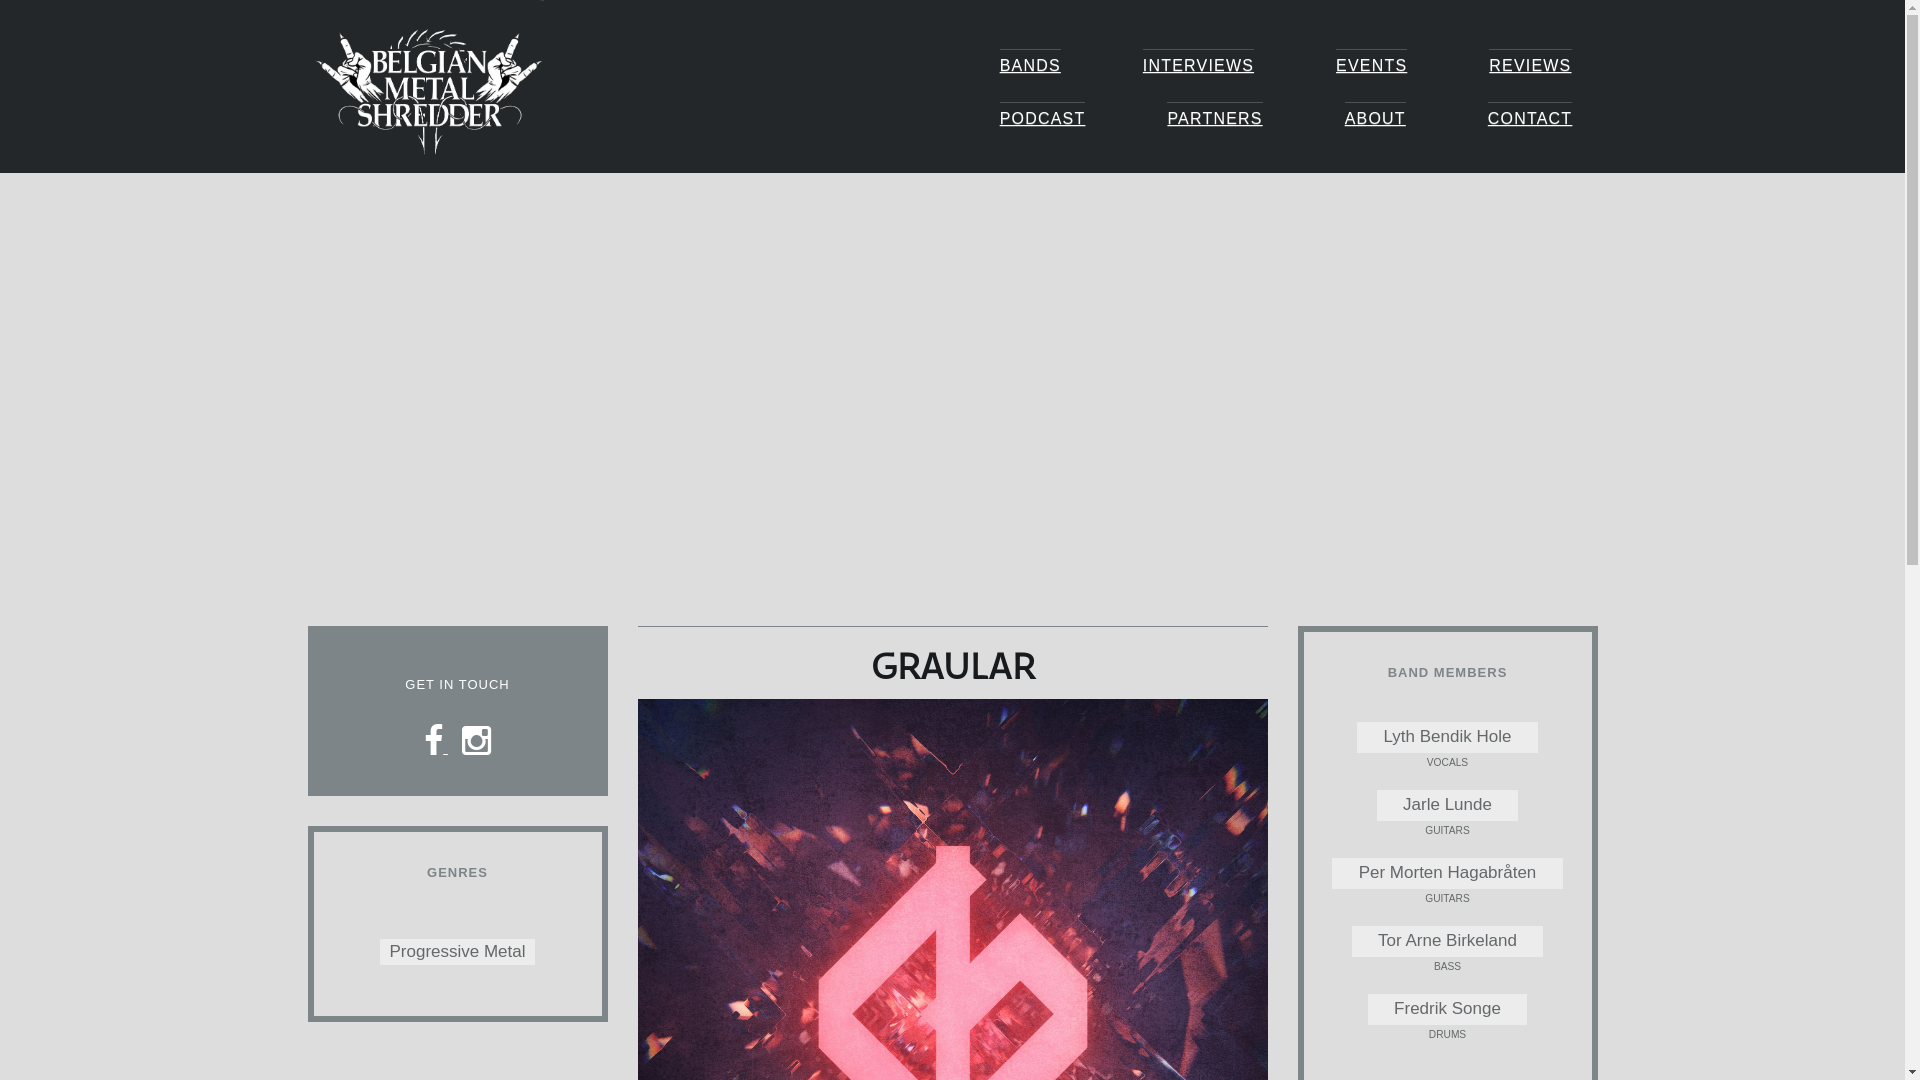 Image resolution: width=1920 pixels, height=1080 pixels. Describe the element at coordinates (1030, 63) in the screenshot. I see `BANDS` at that location.